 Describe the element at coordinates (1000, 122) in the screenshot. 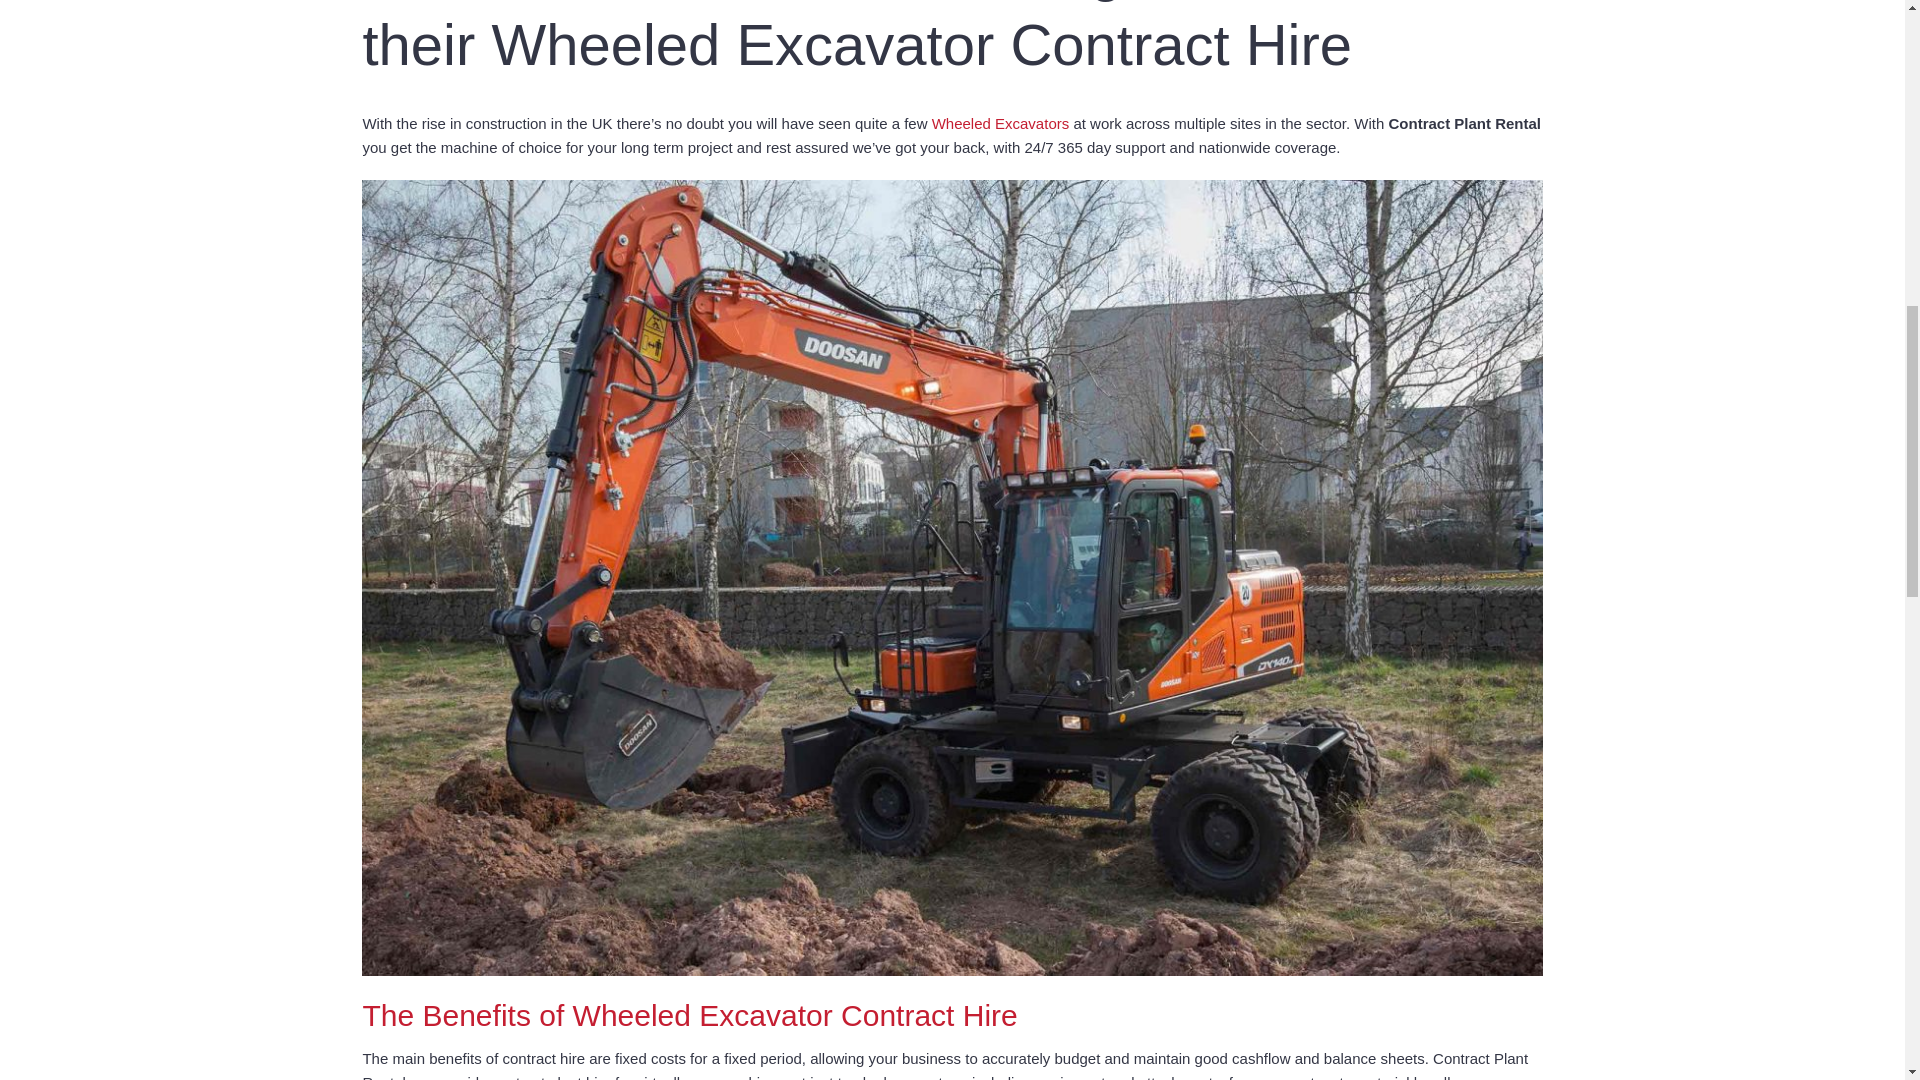

I see `Wheeled Excavators` at that location.